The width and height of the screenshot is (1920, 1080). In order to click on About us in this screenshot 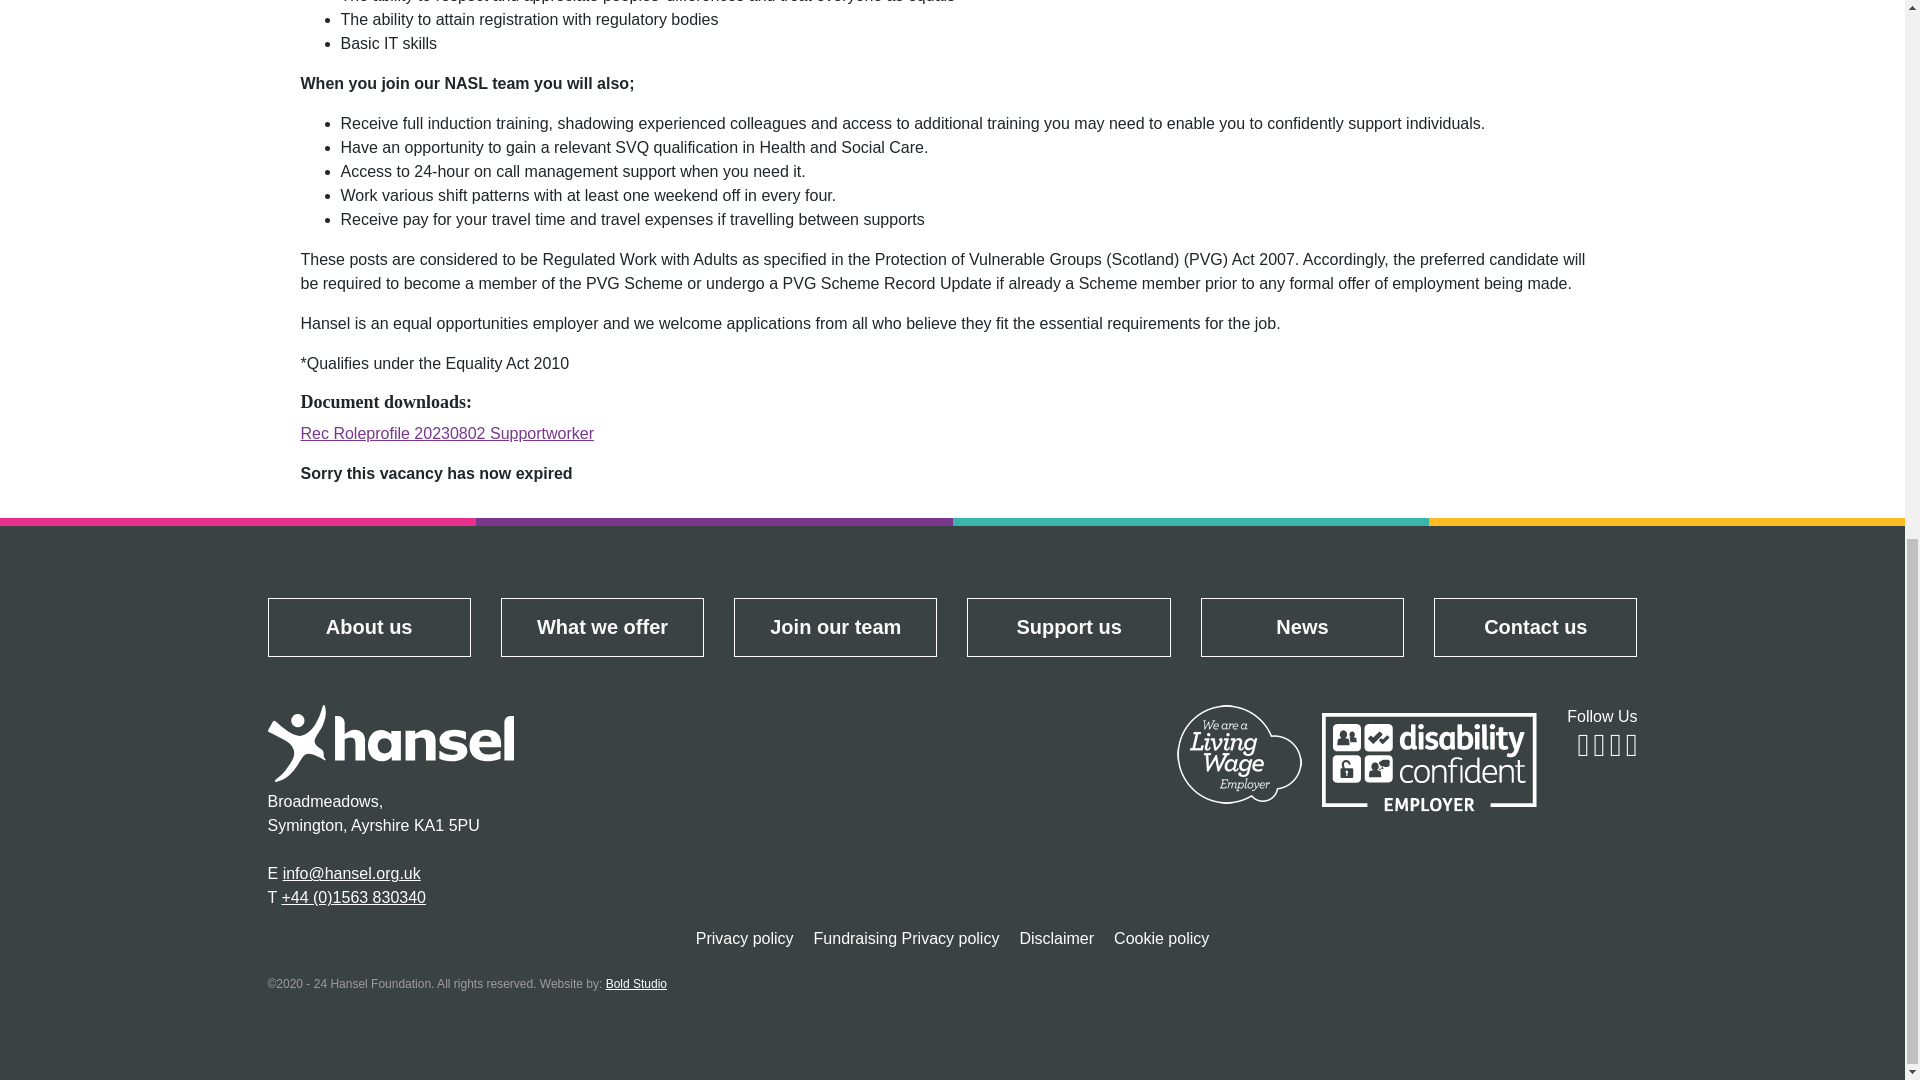, I will do `click(368, 627)`.